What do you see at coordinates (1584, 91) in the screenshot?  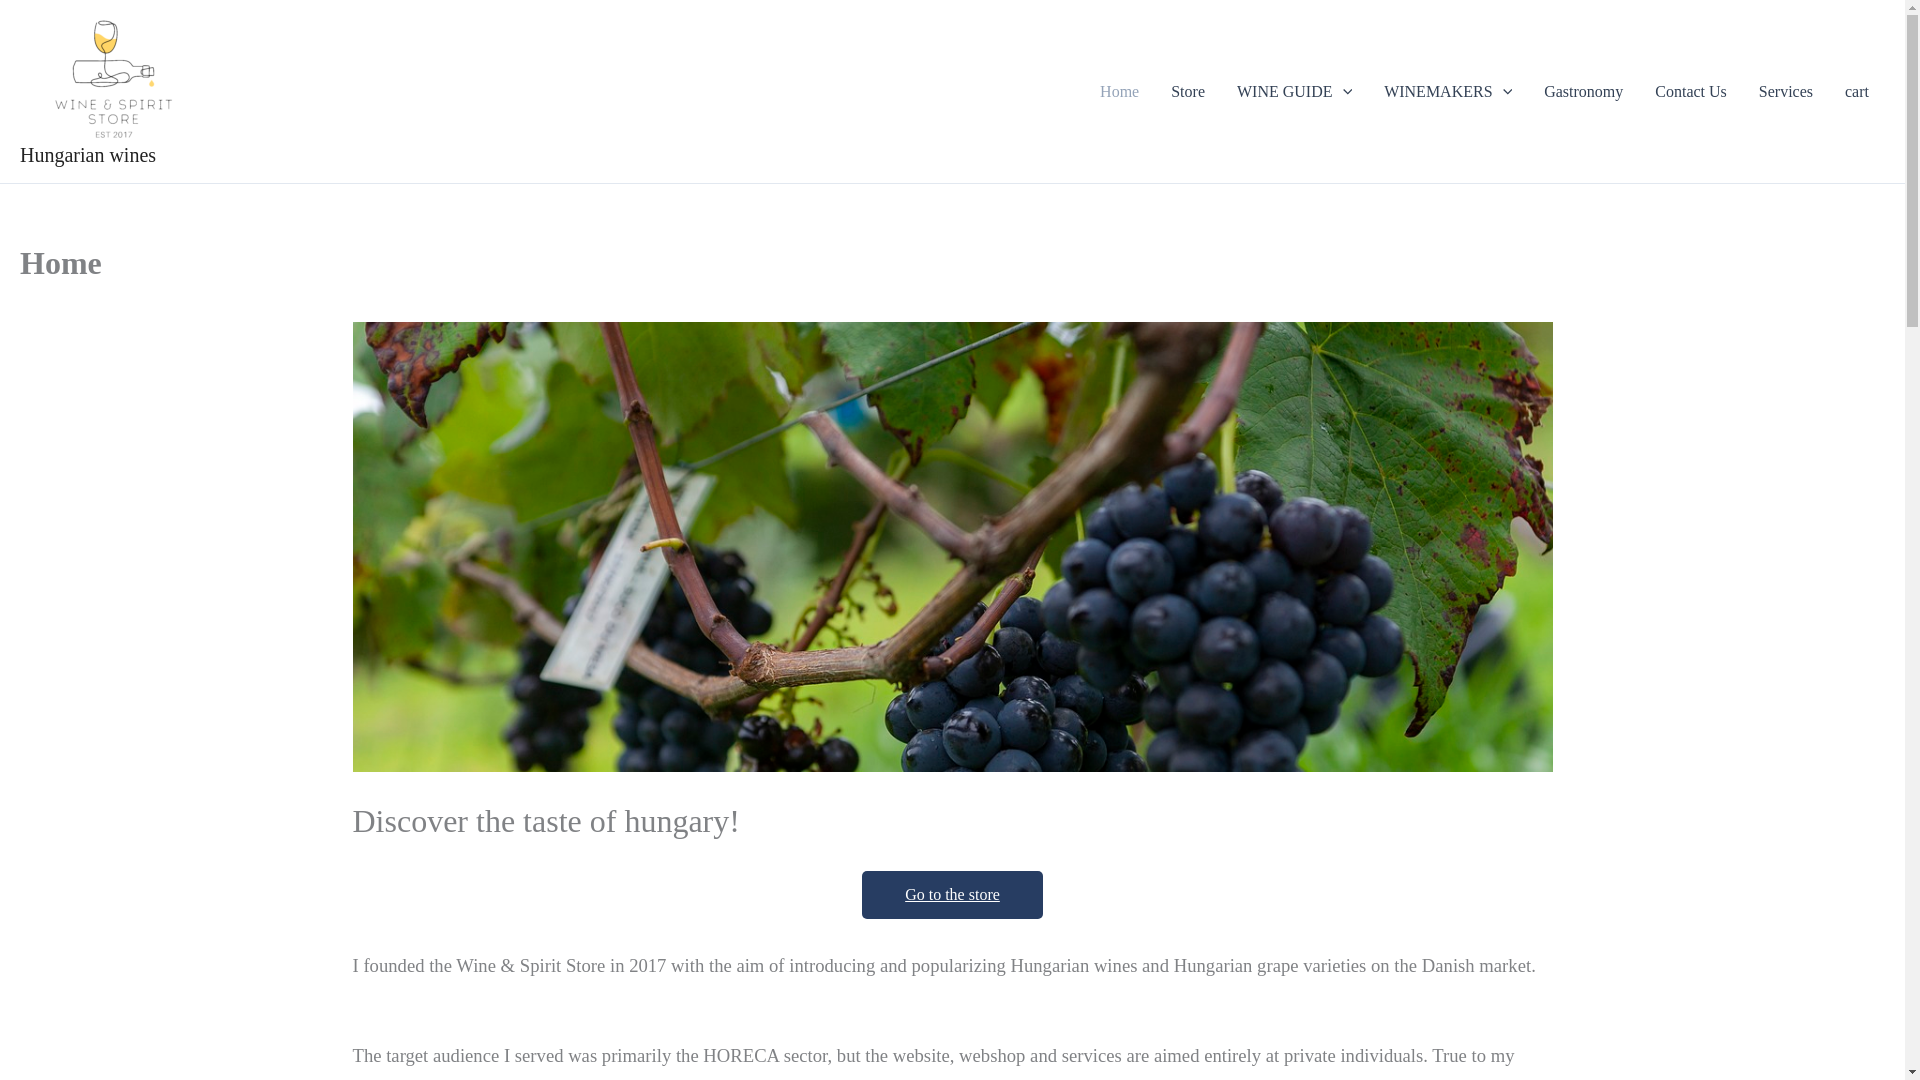 I see `Gastronomy` at bounding box center [1584, 91].